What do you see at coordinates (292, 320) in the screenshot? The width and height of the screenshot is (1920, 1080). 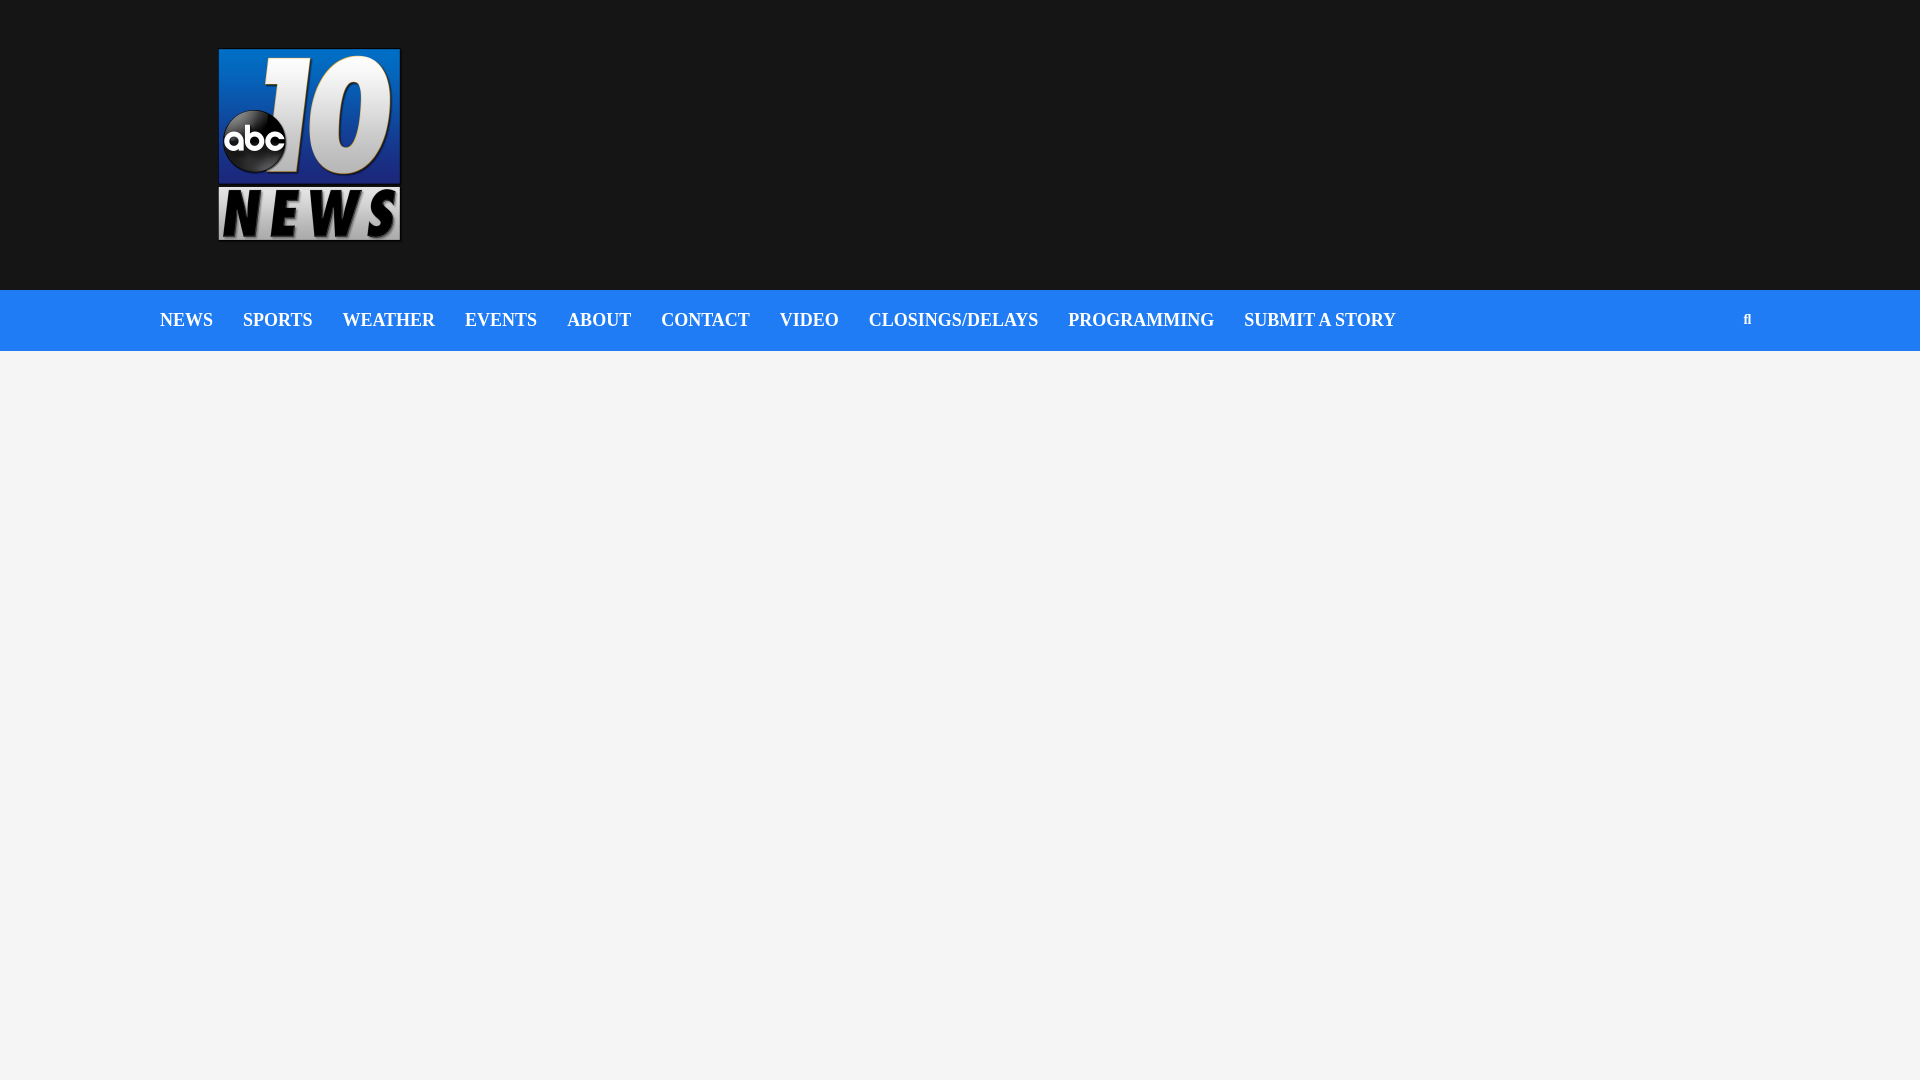 I see `SPORTS` at bounding box center [292, 320].